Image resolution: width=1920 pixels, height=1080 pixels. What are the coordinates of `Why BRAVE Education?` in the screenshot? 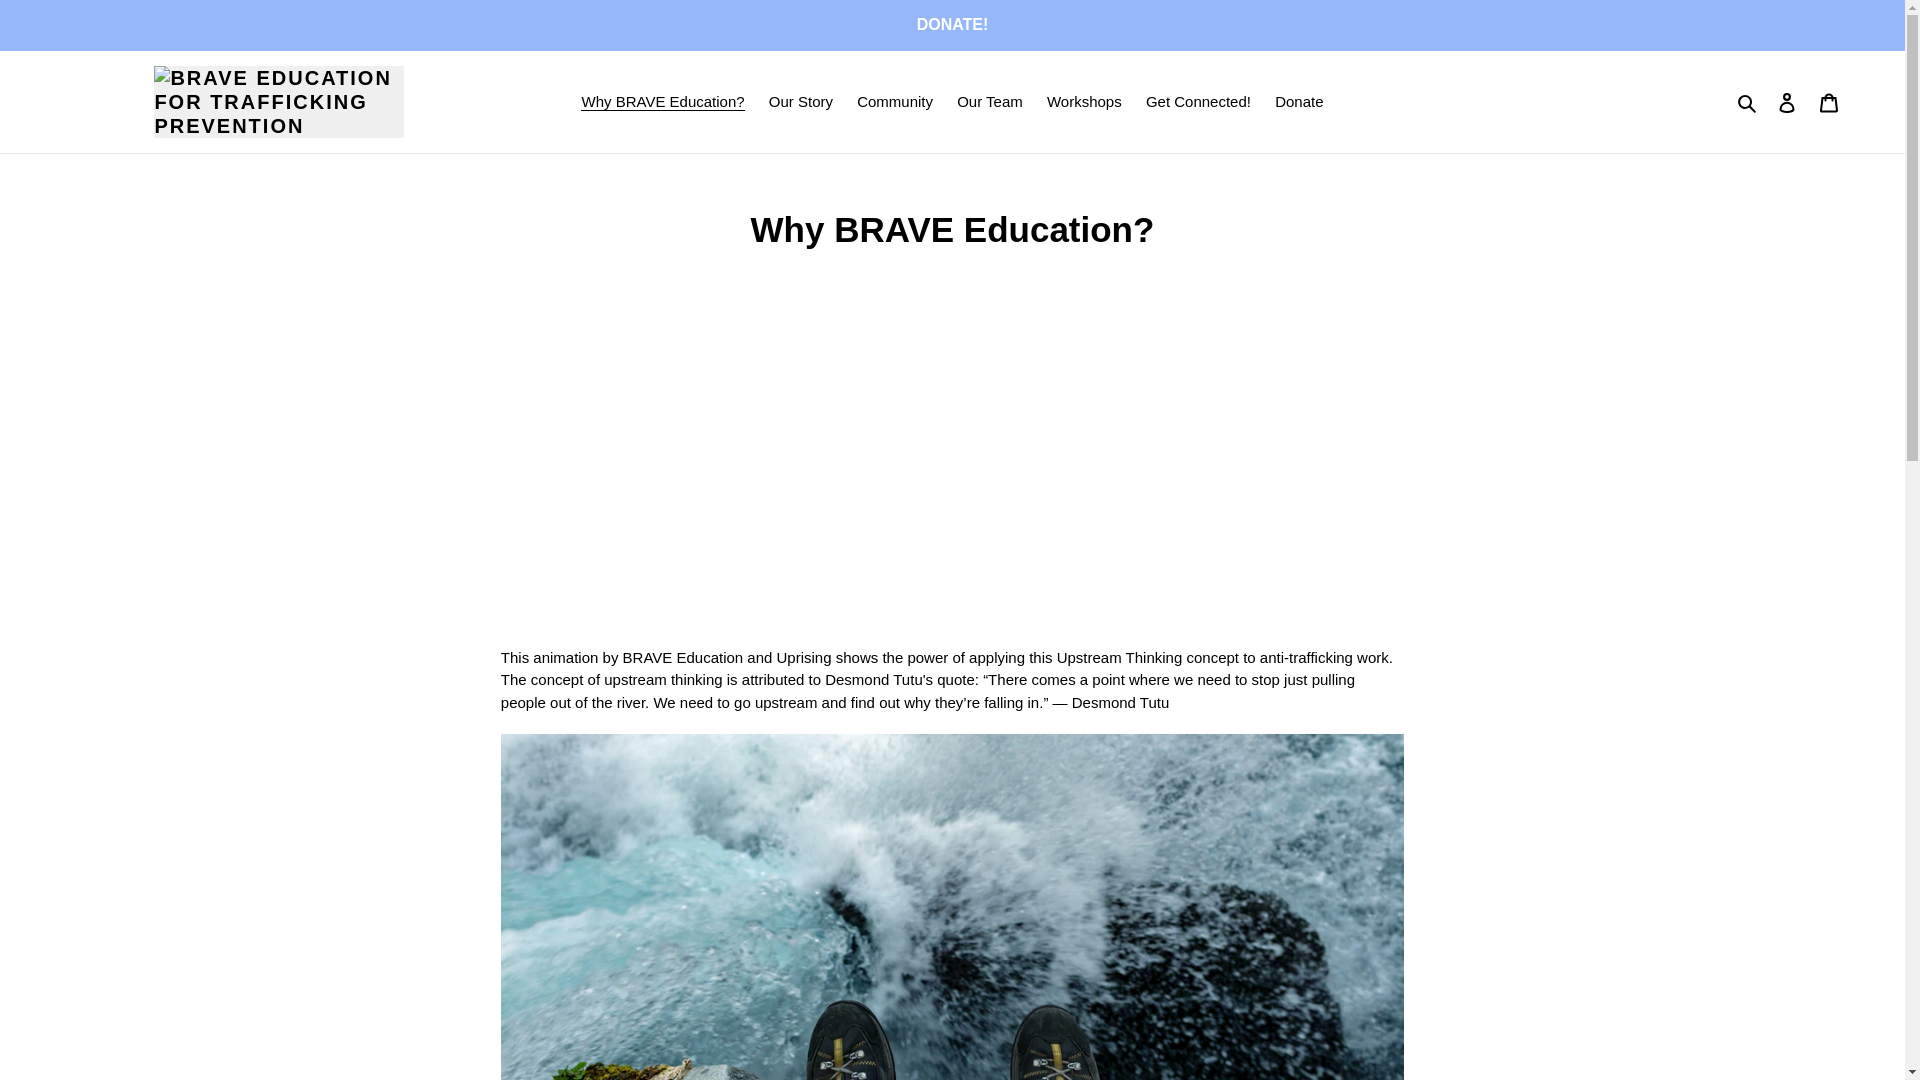 It's located at (662, 102).